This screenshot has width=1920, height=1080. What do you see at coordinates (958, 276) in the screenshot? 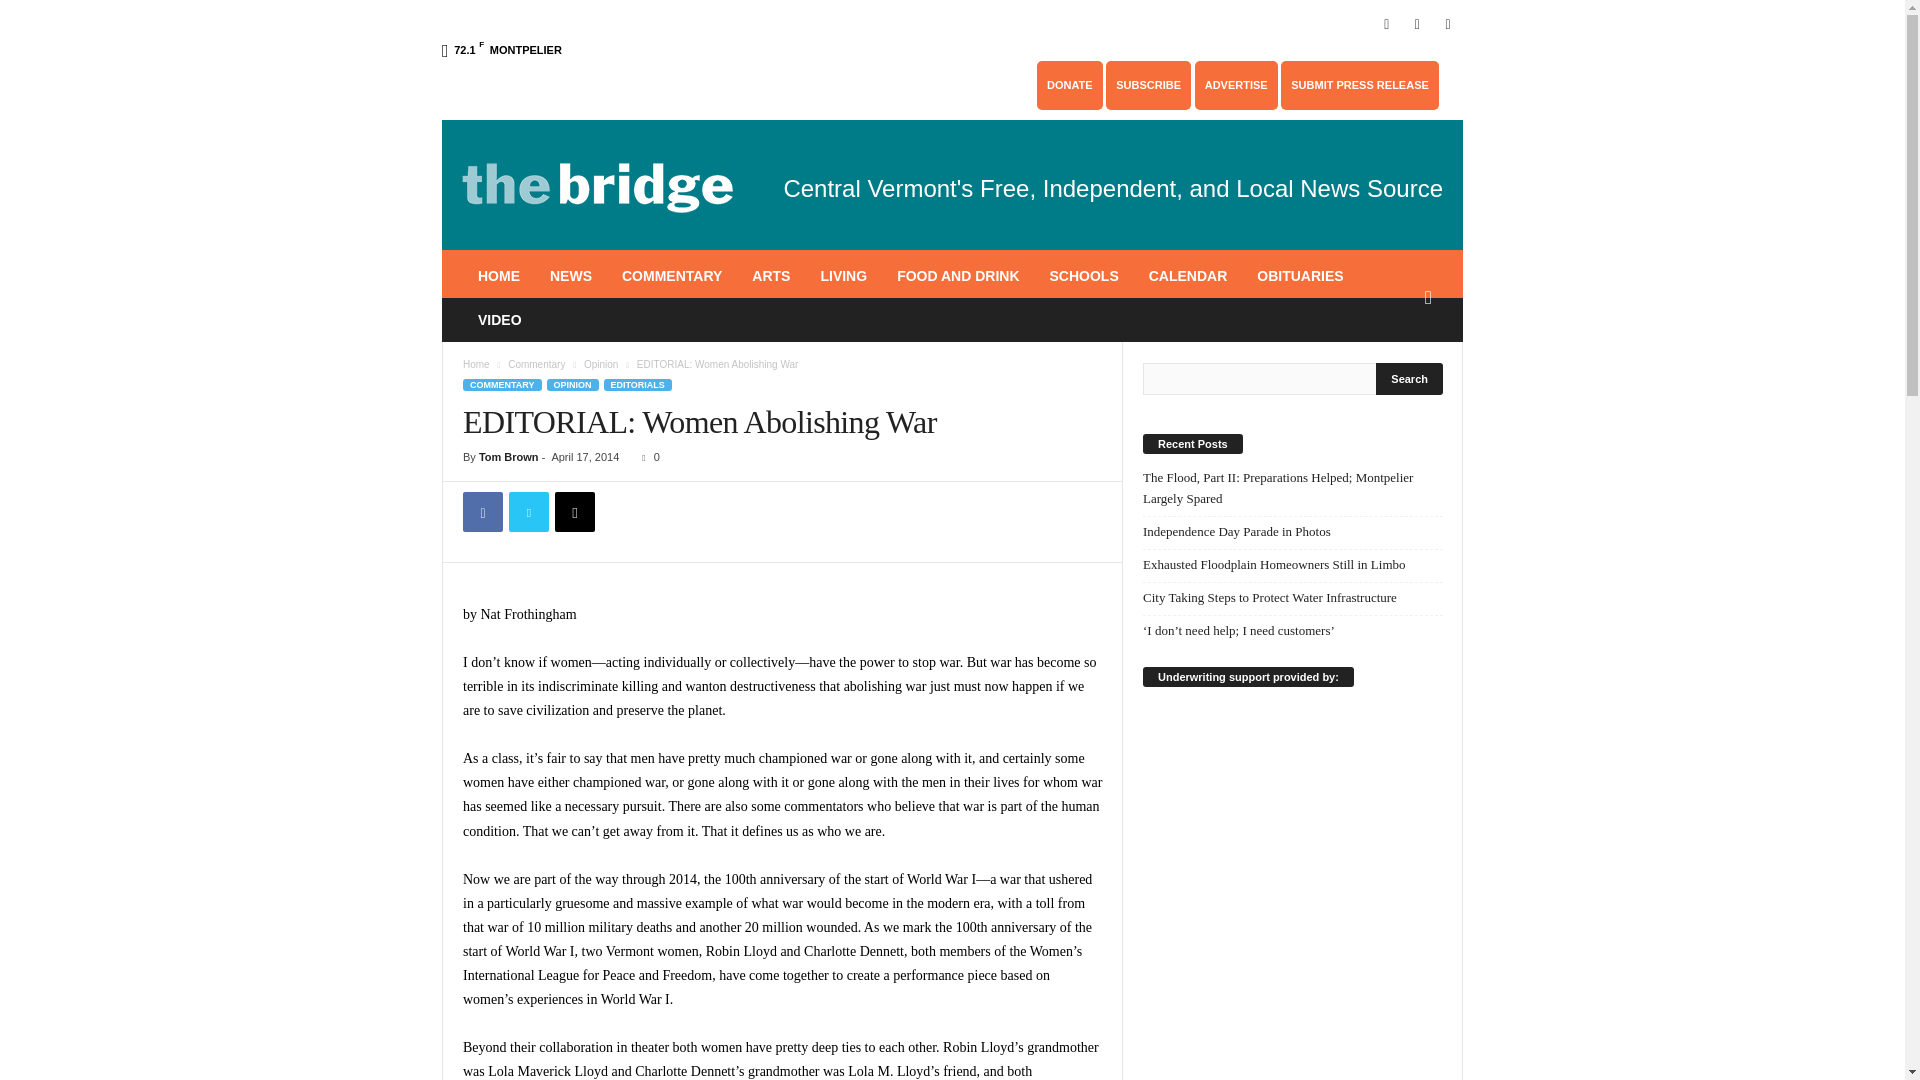
I see `FOOD AND DRINK` at bounding box center [958, 276].